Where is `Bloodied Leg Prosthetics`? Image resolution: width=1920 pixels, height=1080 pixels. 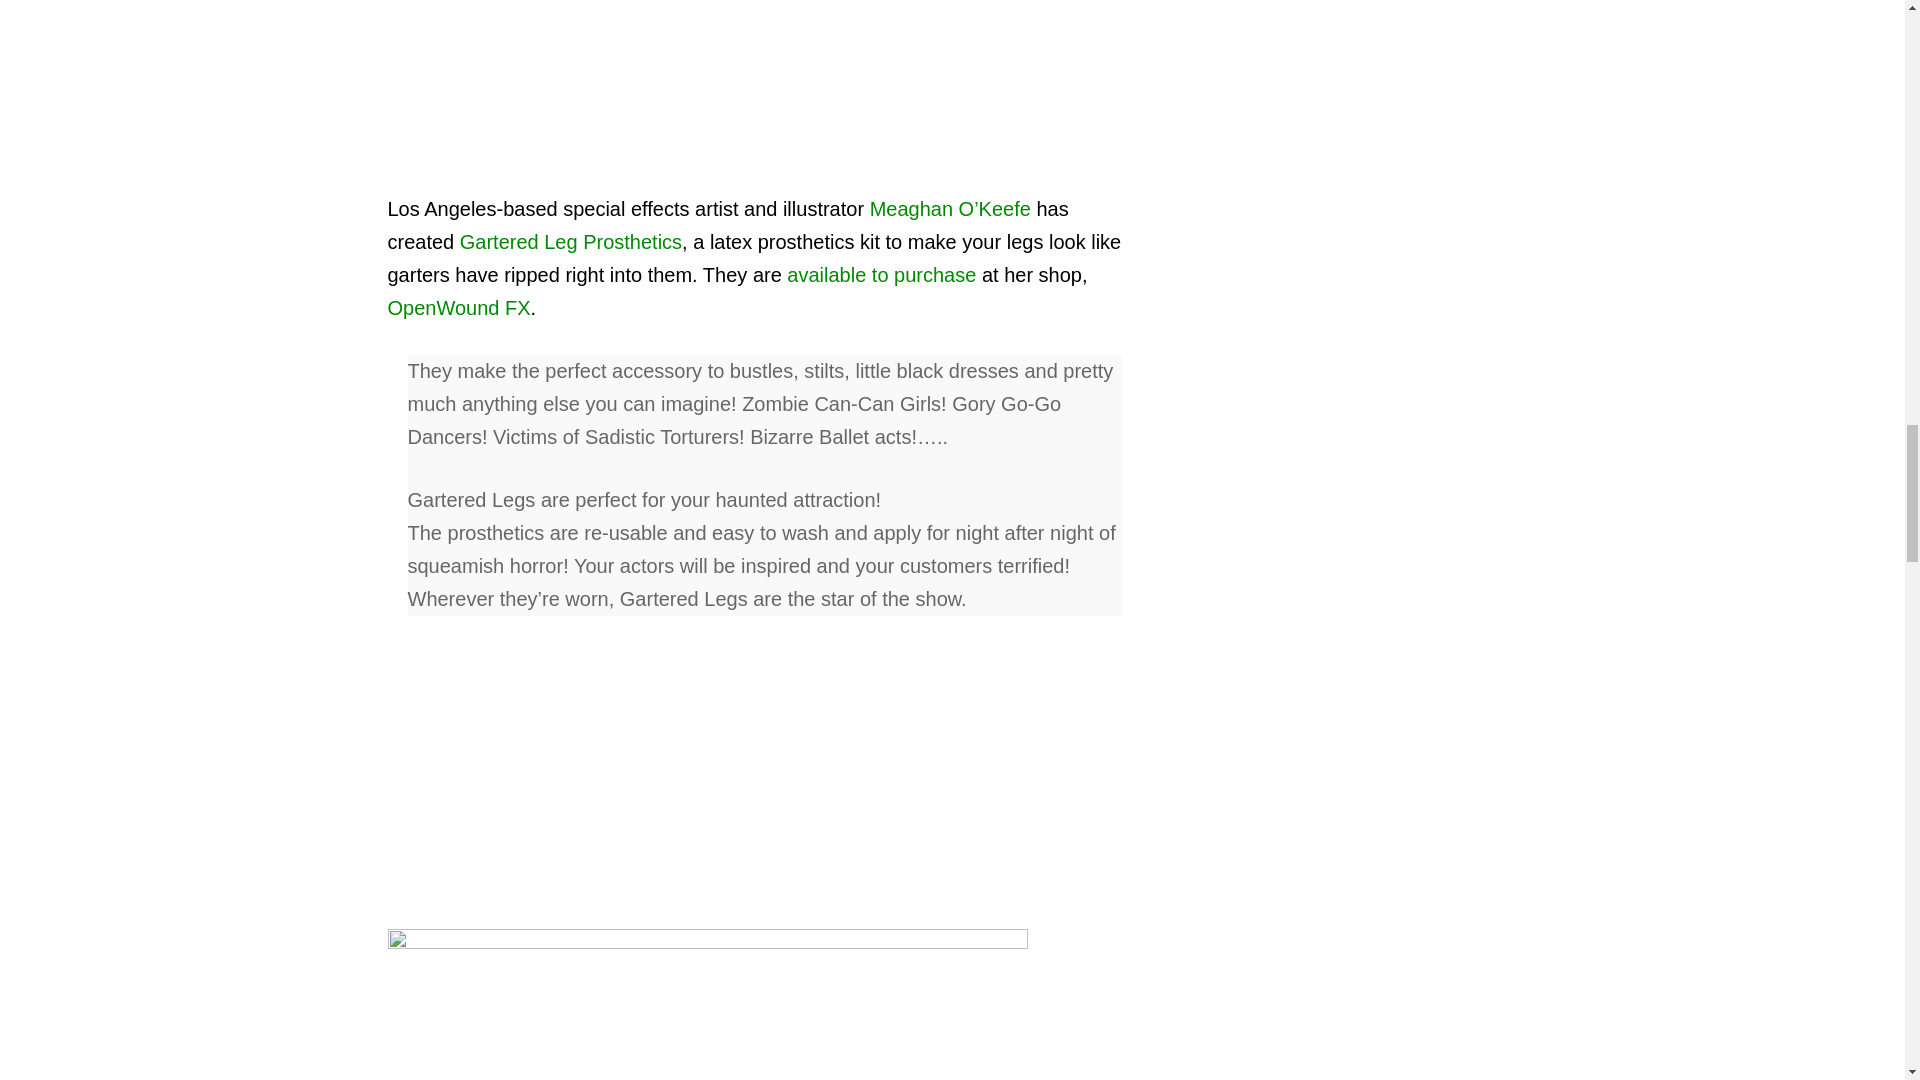 Bloodied Leg Prosthetics is located at coordinates (707, 1002).